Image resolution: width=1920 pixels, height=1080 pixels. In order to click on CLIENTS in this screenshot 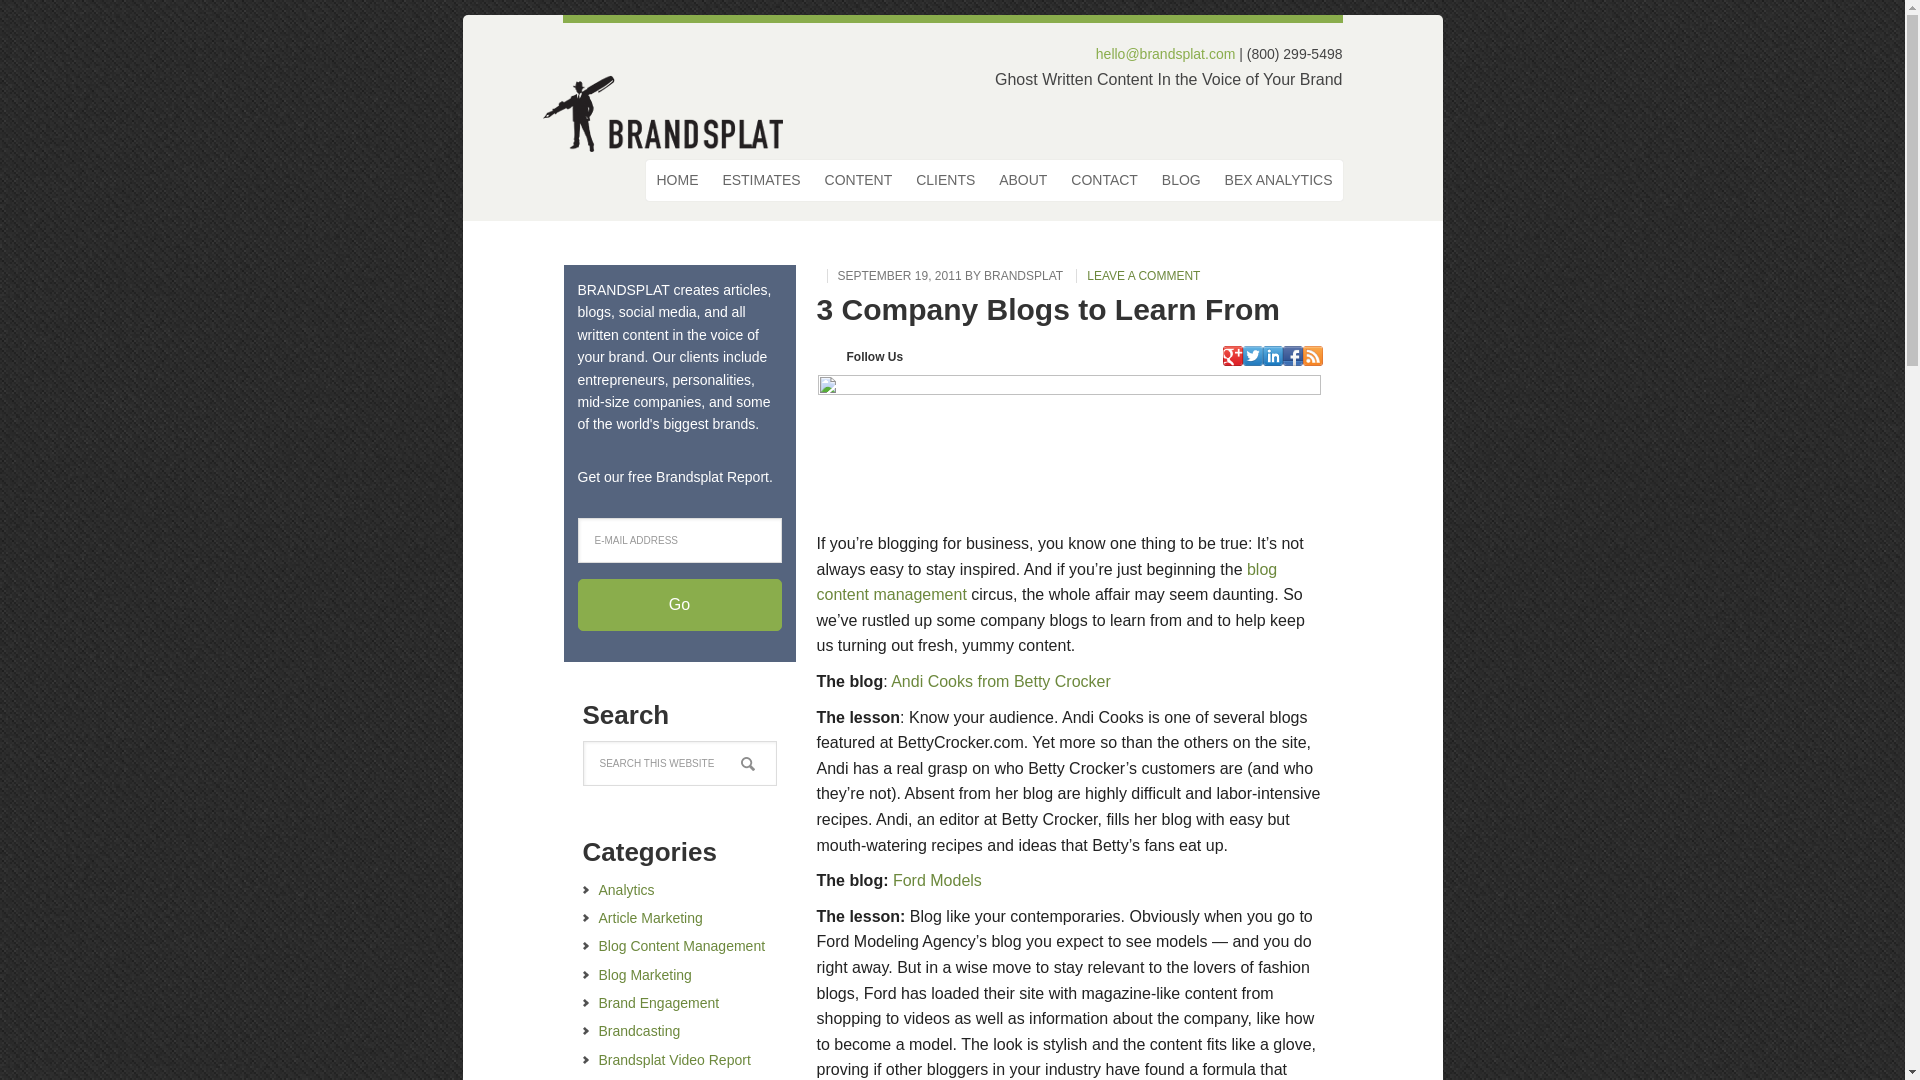, I will do `click(945, 180)`.